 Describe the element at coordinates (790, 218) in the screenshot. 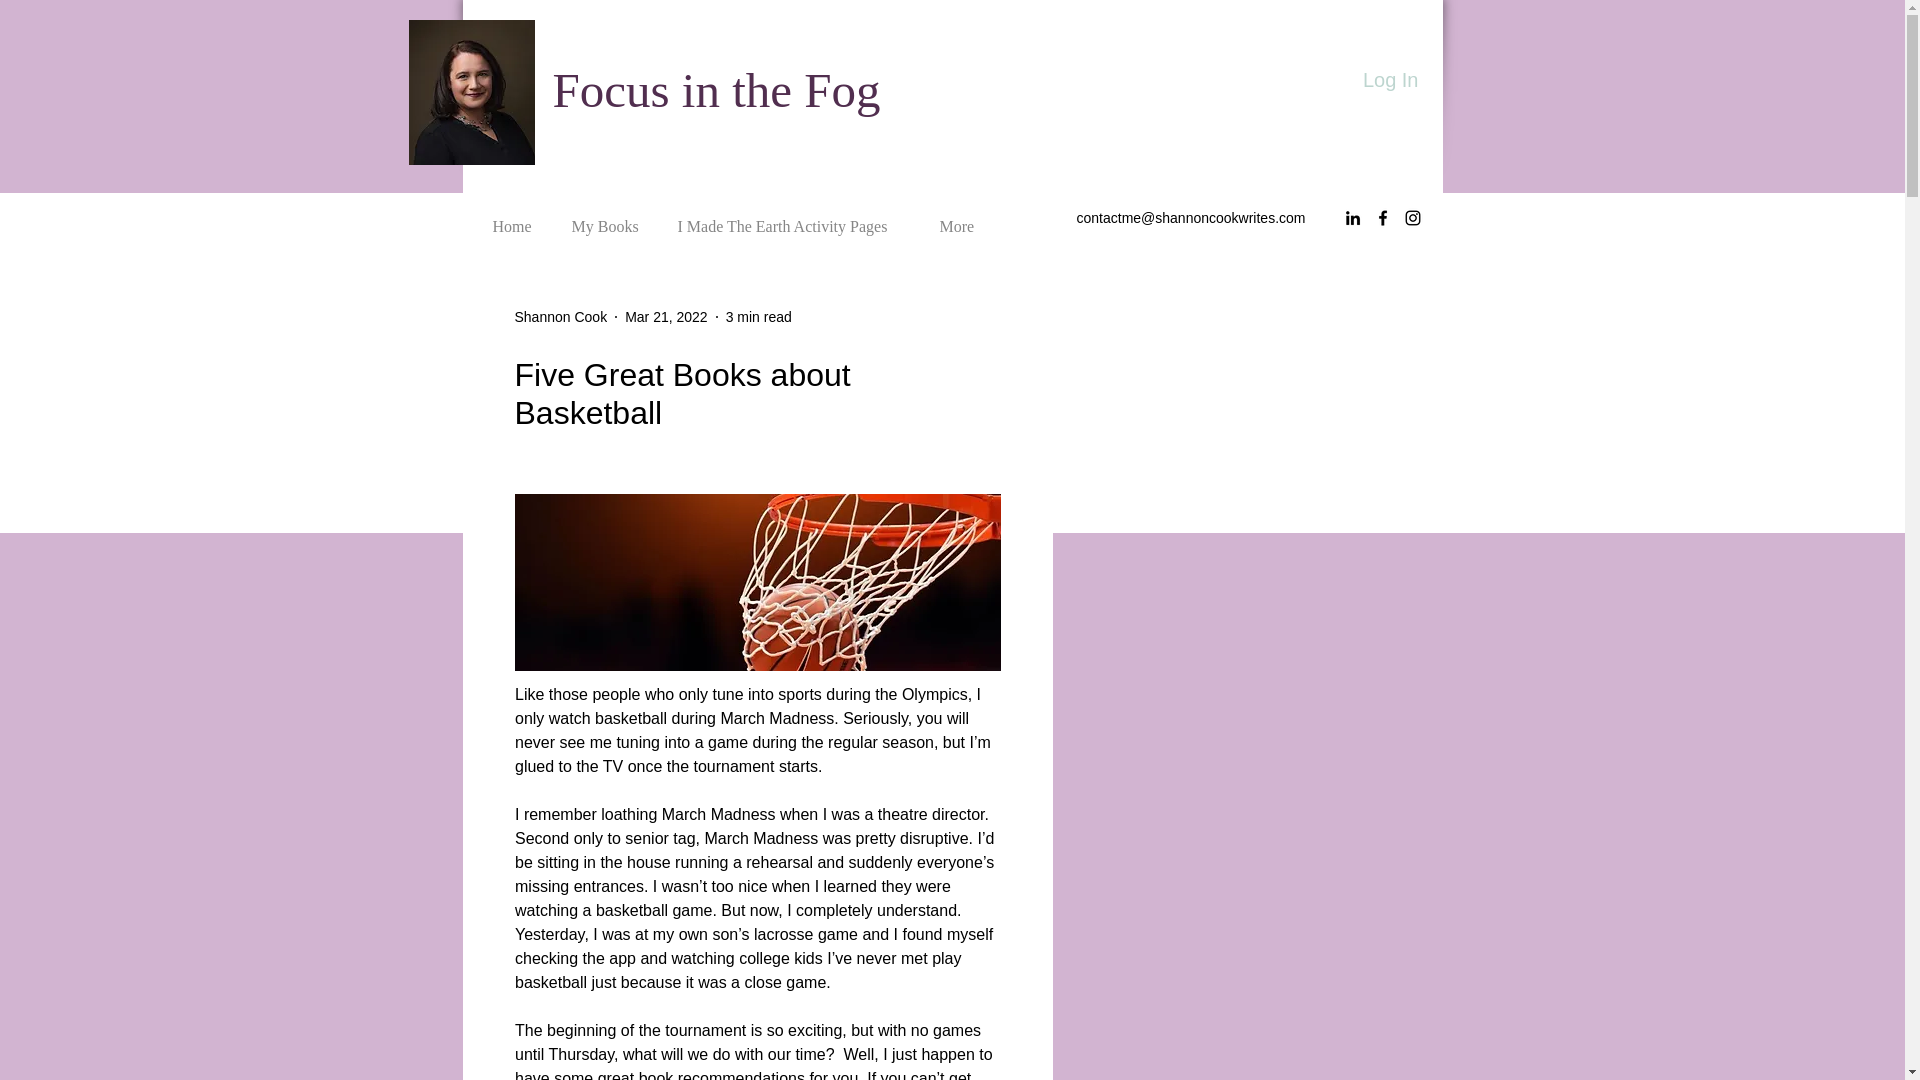

I see `I Made The Earth Activity Pages` at that location.